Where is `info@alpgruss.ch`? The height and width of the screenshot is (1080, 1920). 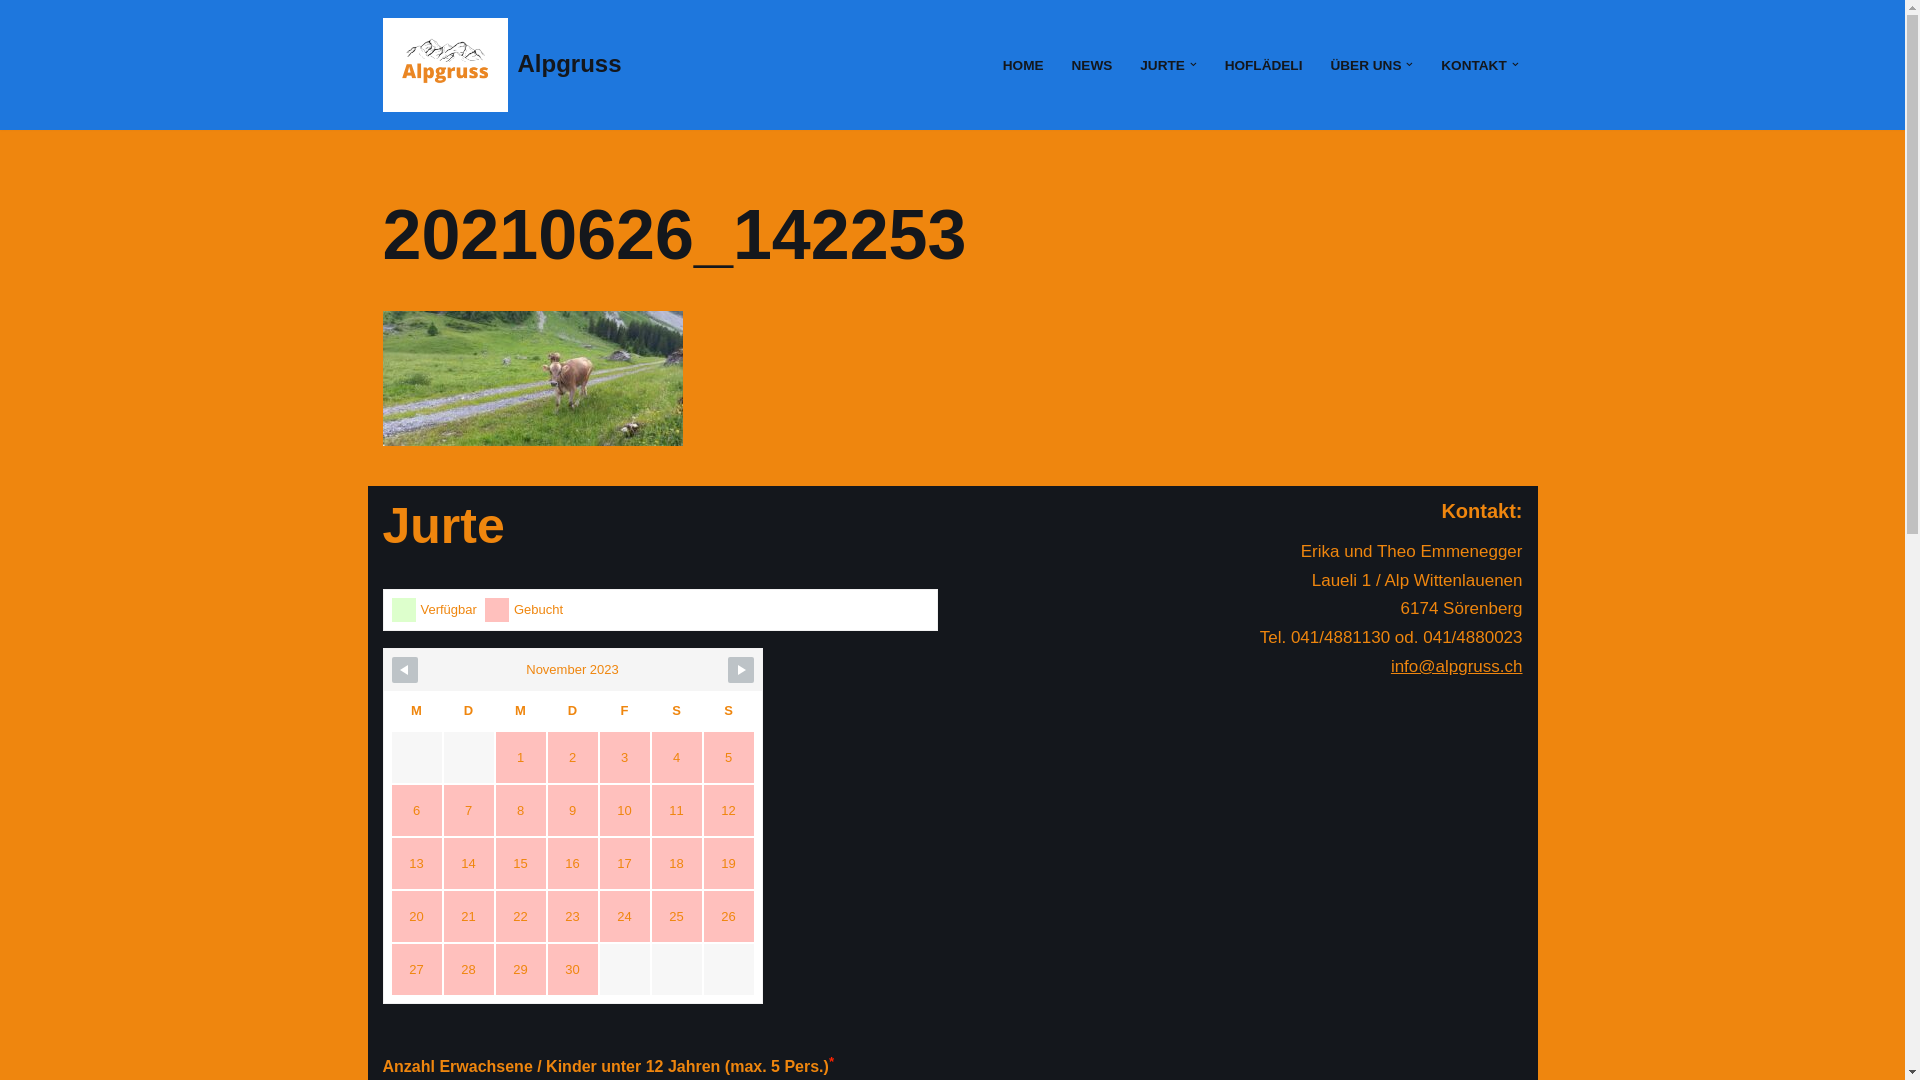
info@alpgruss.ch is located at coordinates (1457, 666).